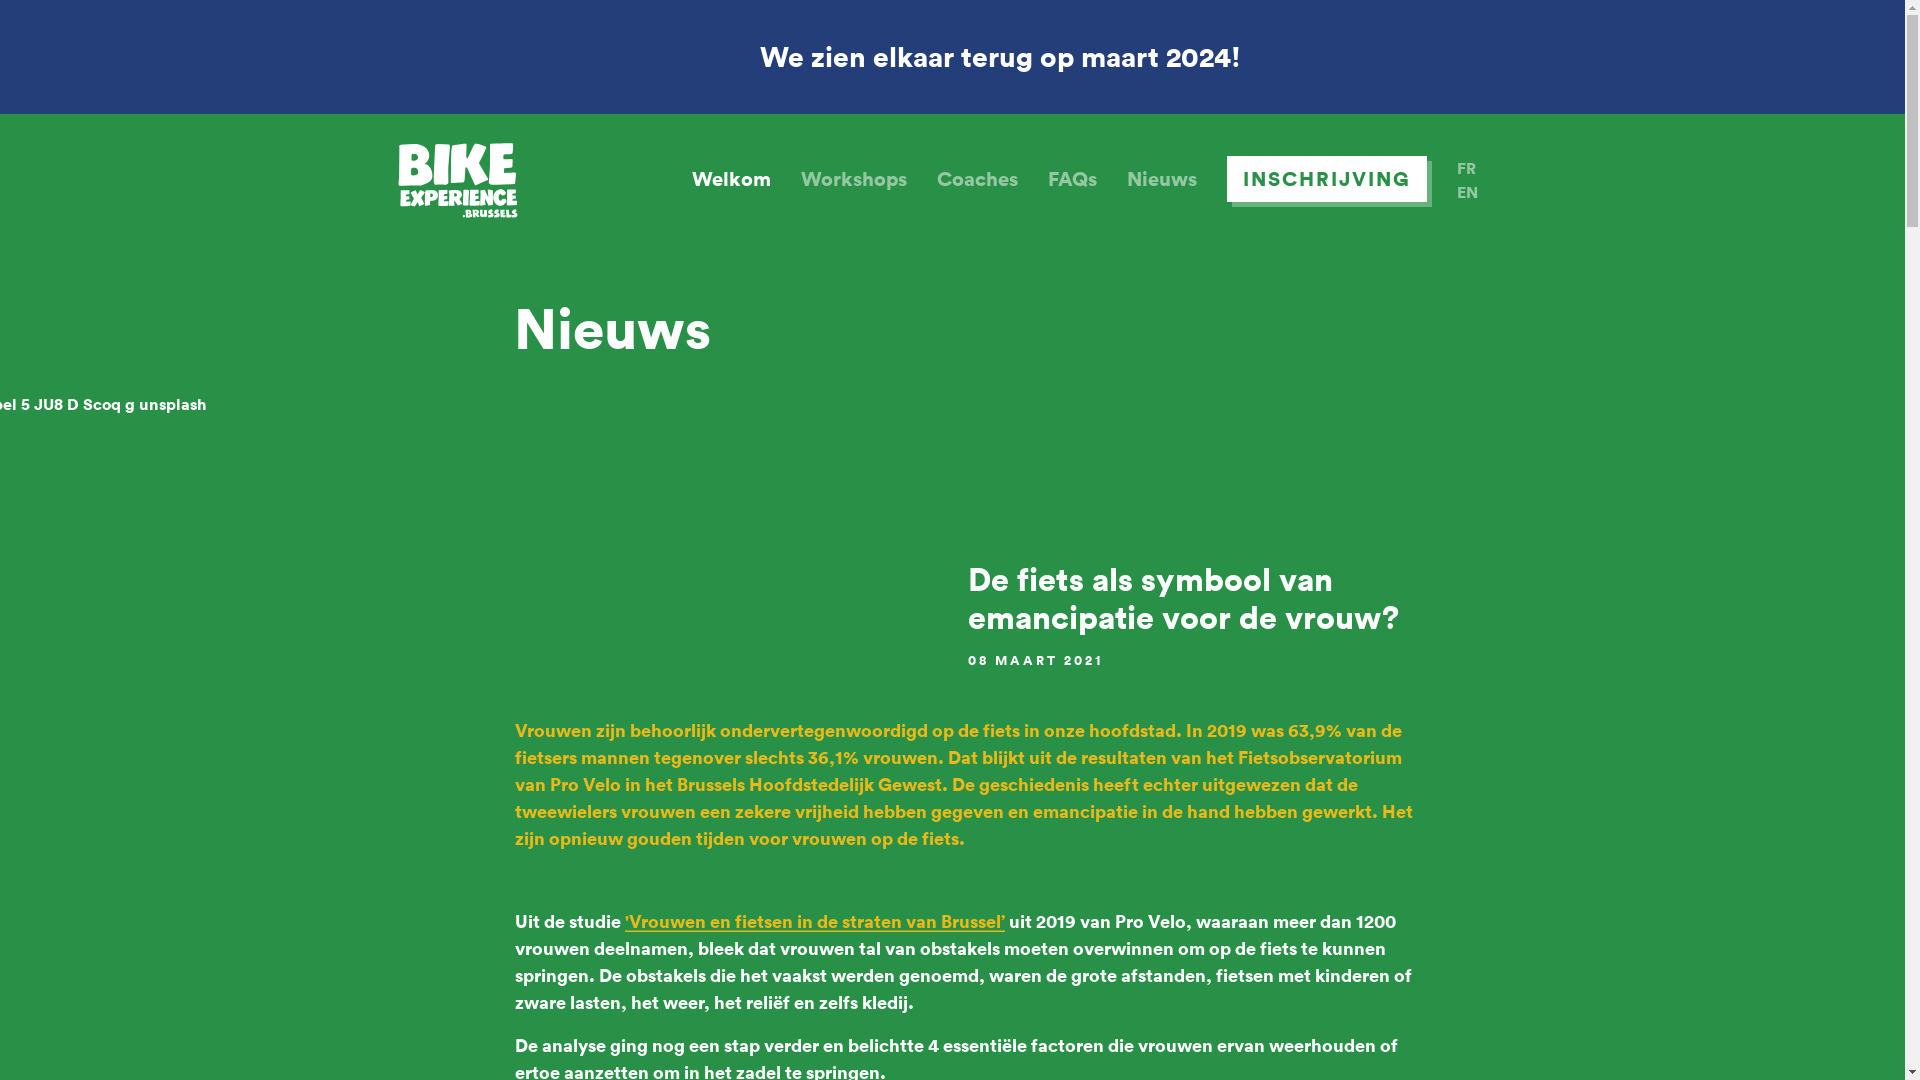 The height and width of the screenshot is (1080, 1920). I want to click on Coaches, so click(976, 178).